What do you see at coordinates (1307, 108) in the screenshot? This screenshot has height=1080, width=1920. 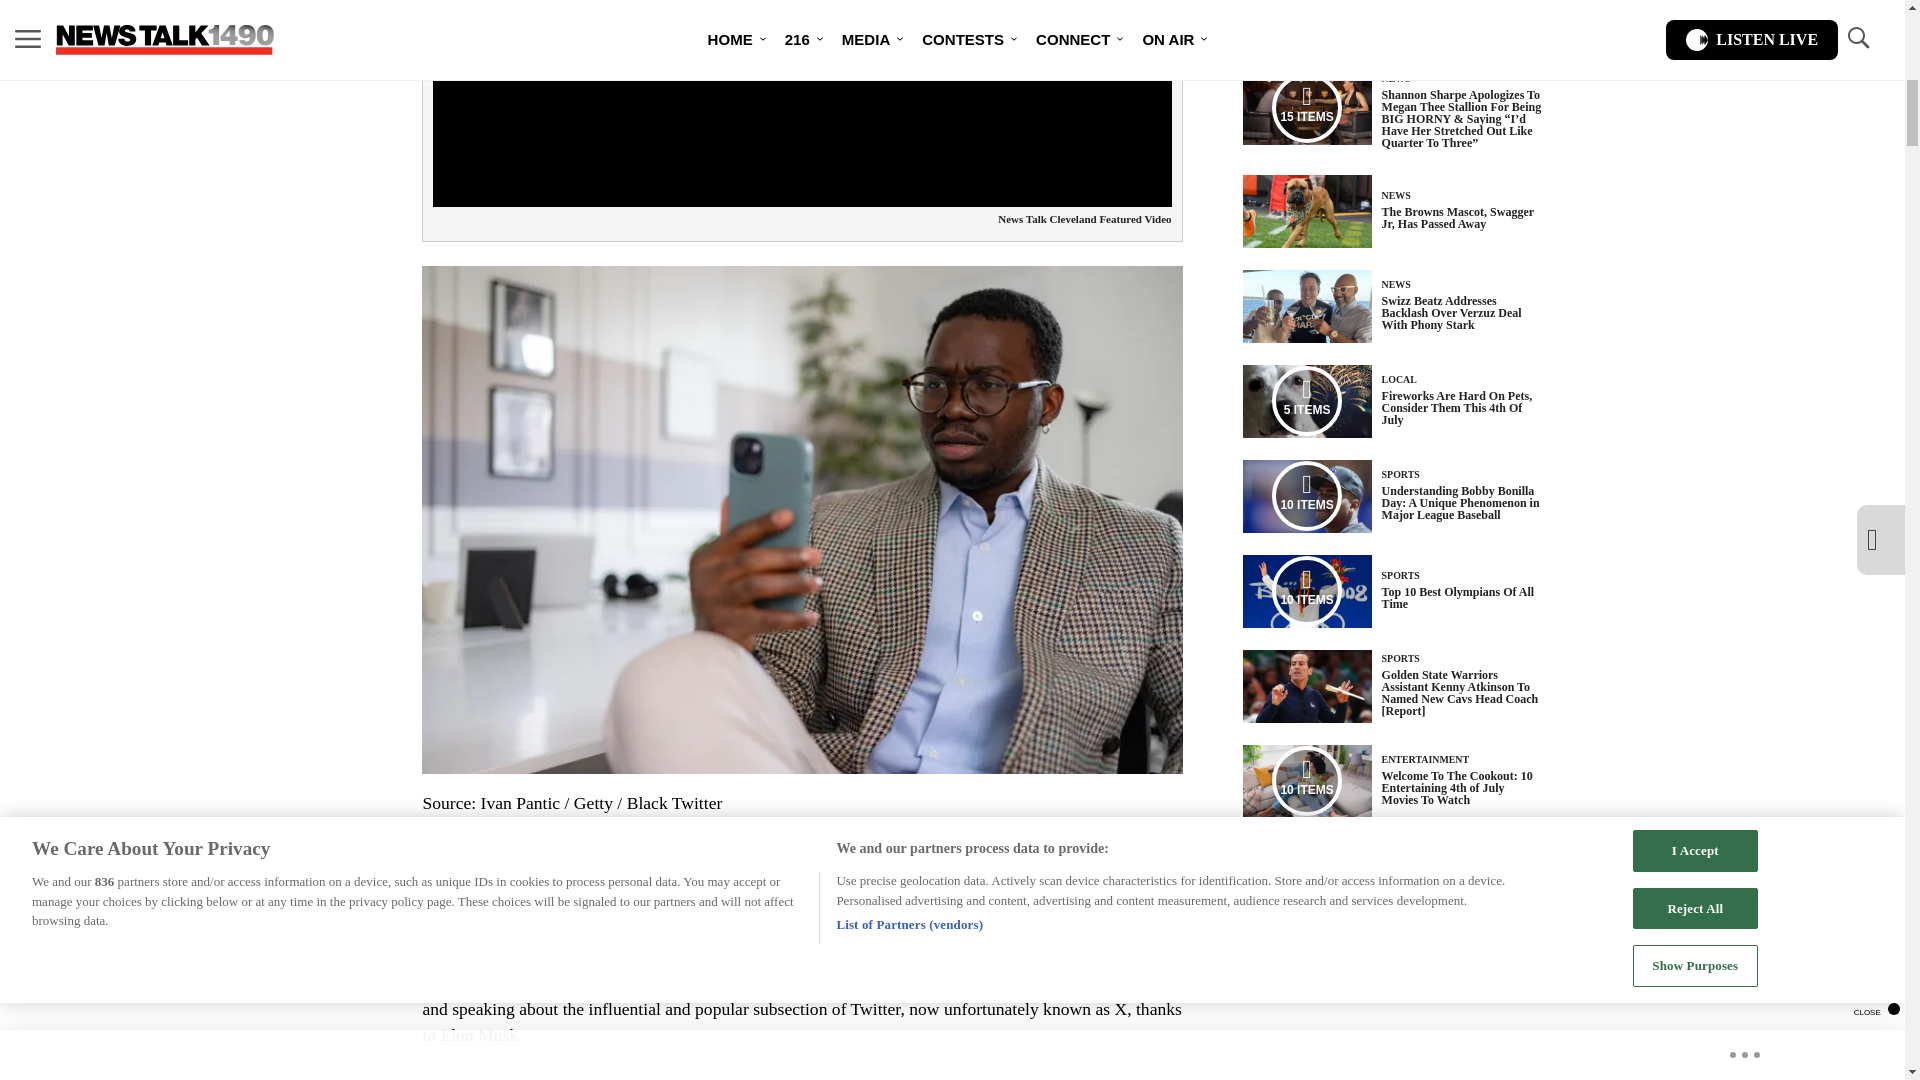 I see `15 ITEMS` at bounding box center [1307, 108].